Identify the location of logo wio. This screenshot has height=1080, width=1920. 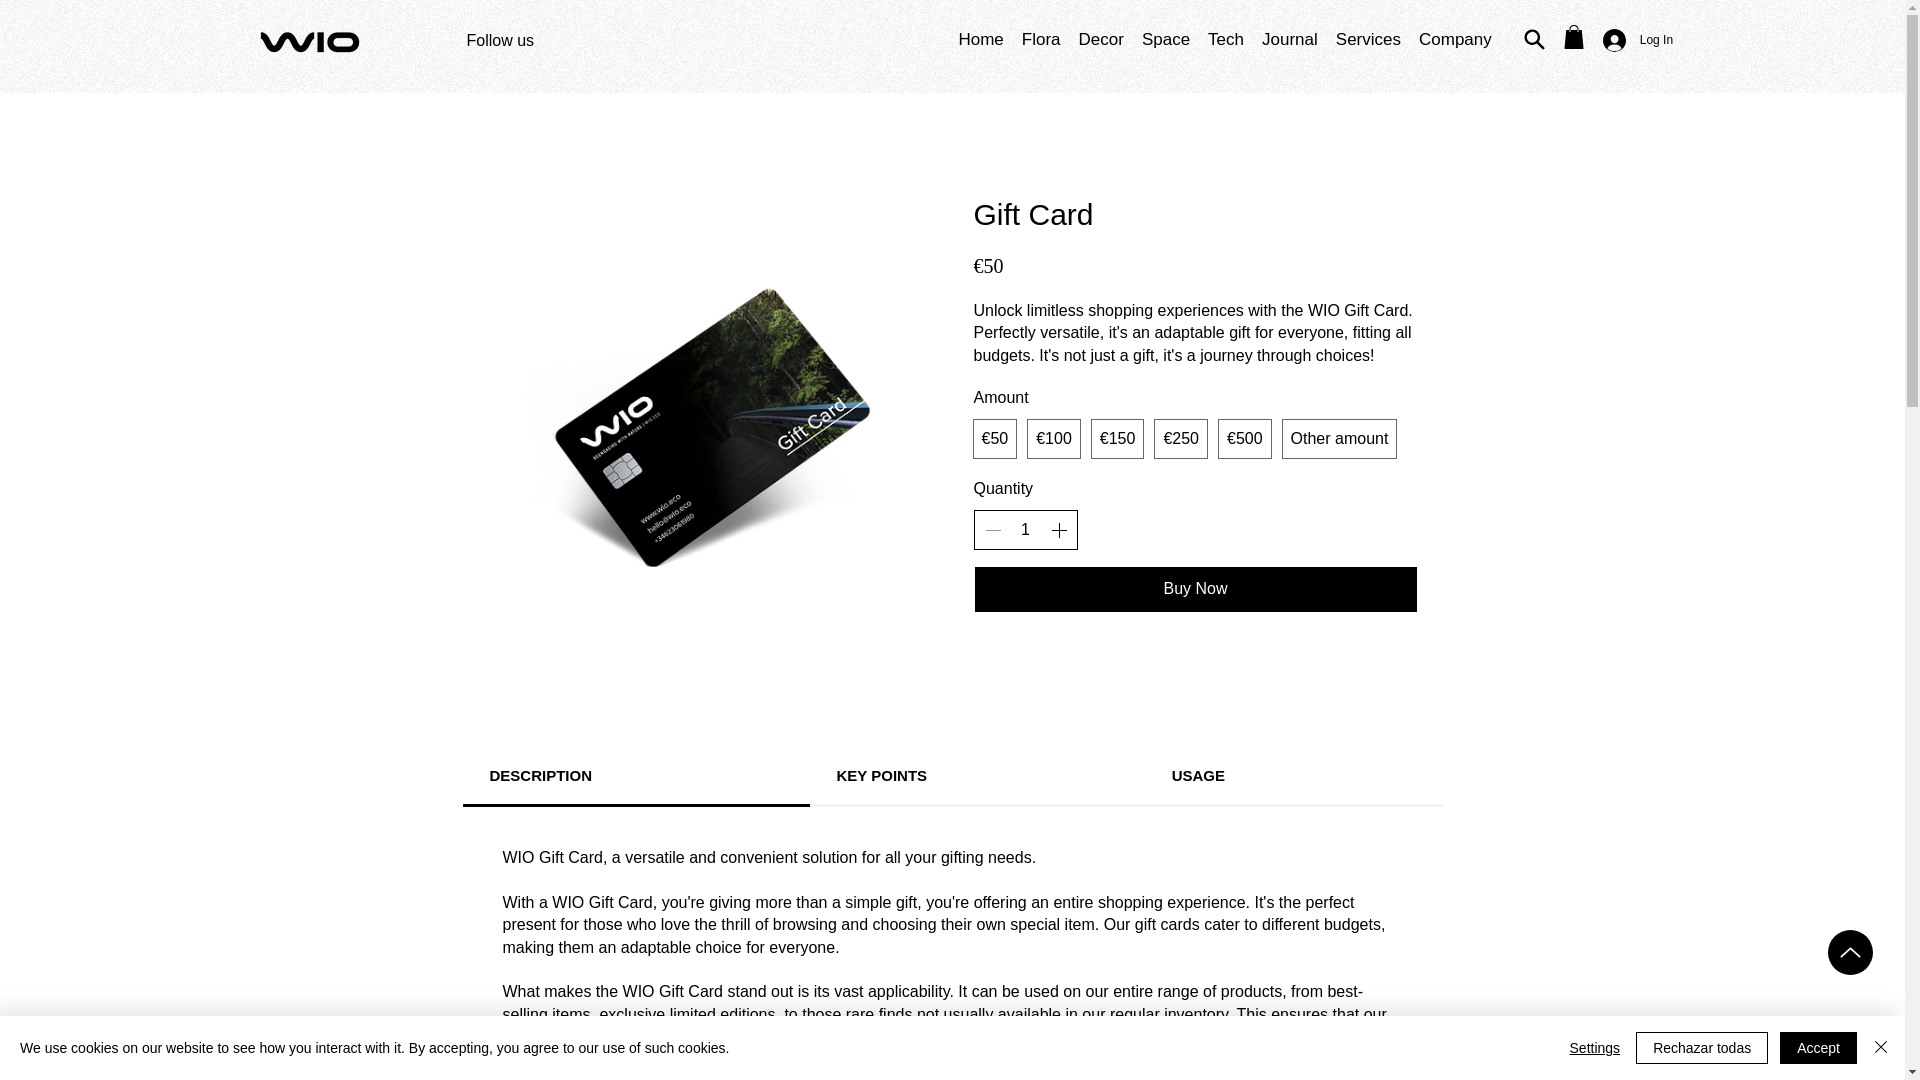
(310, 42).